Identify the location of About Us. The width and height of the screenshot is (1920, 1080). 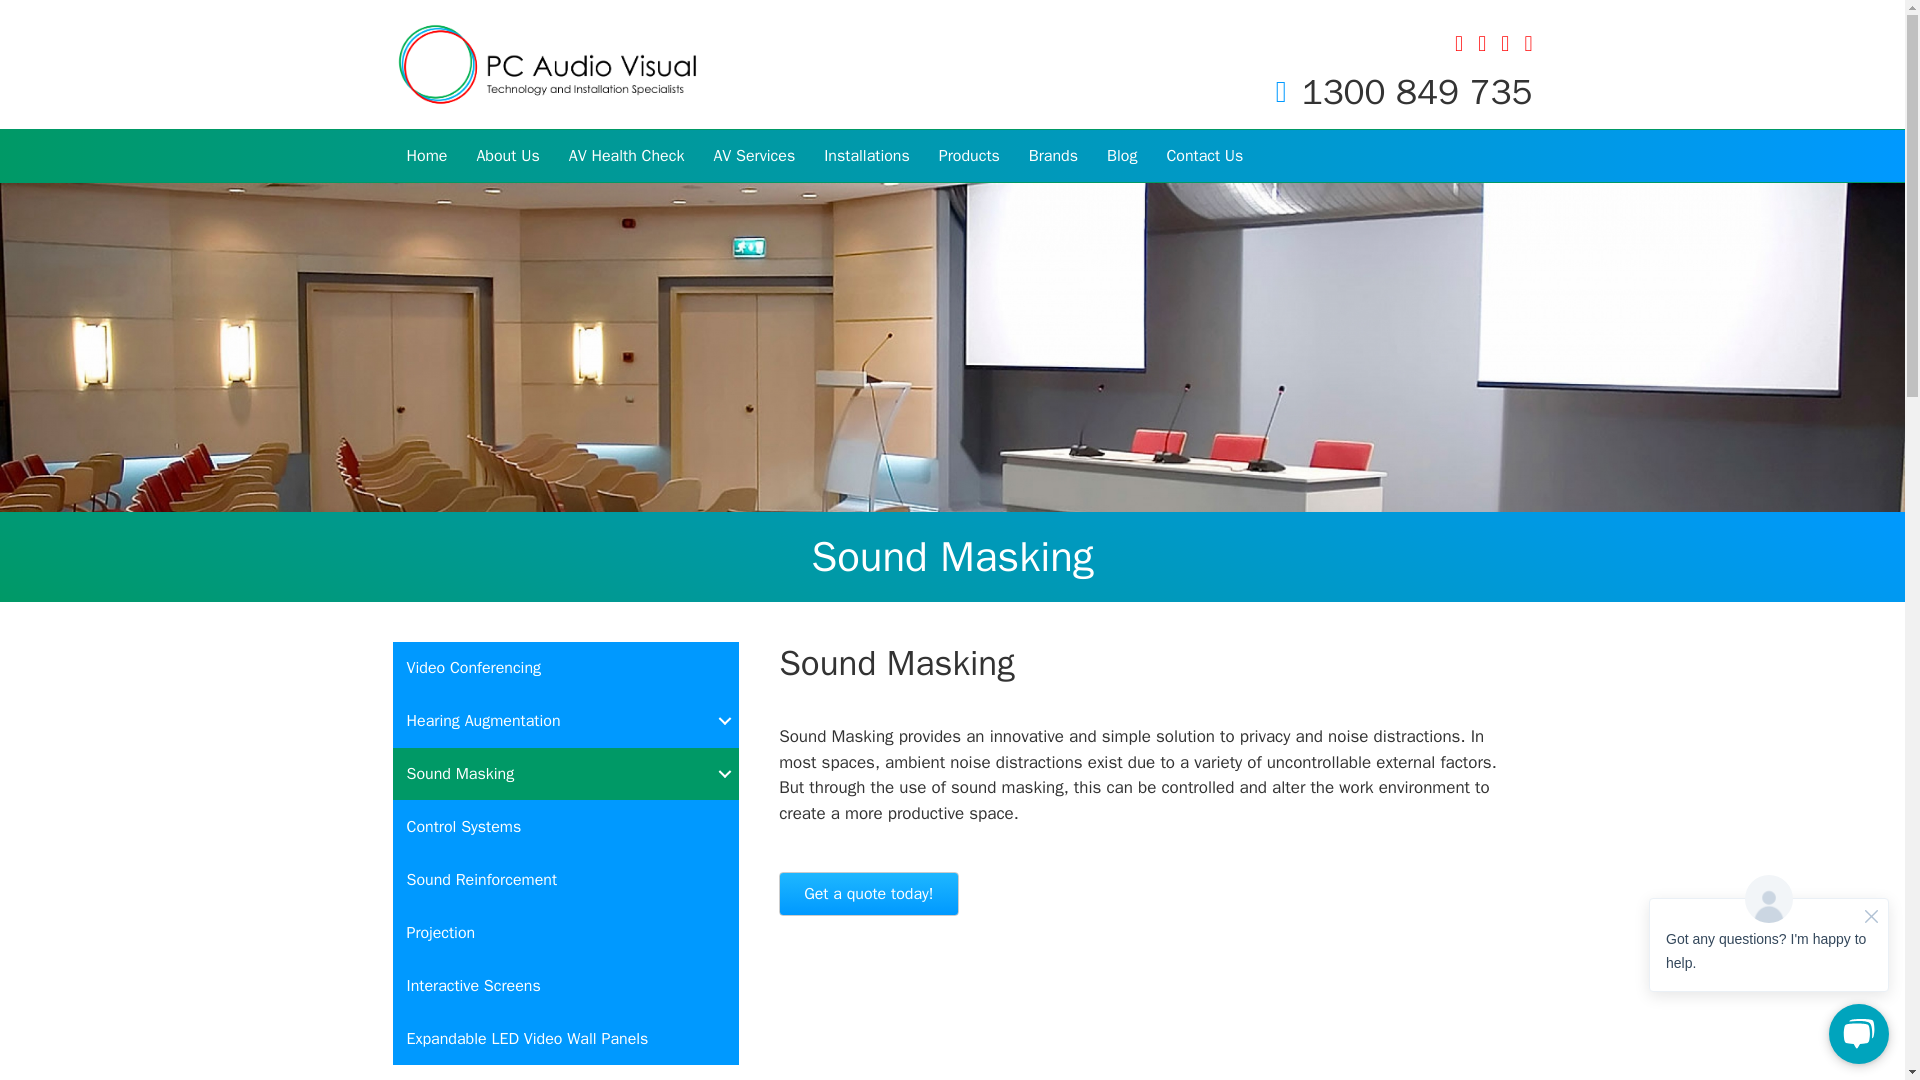
(507, 156).